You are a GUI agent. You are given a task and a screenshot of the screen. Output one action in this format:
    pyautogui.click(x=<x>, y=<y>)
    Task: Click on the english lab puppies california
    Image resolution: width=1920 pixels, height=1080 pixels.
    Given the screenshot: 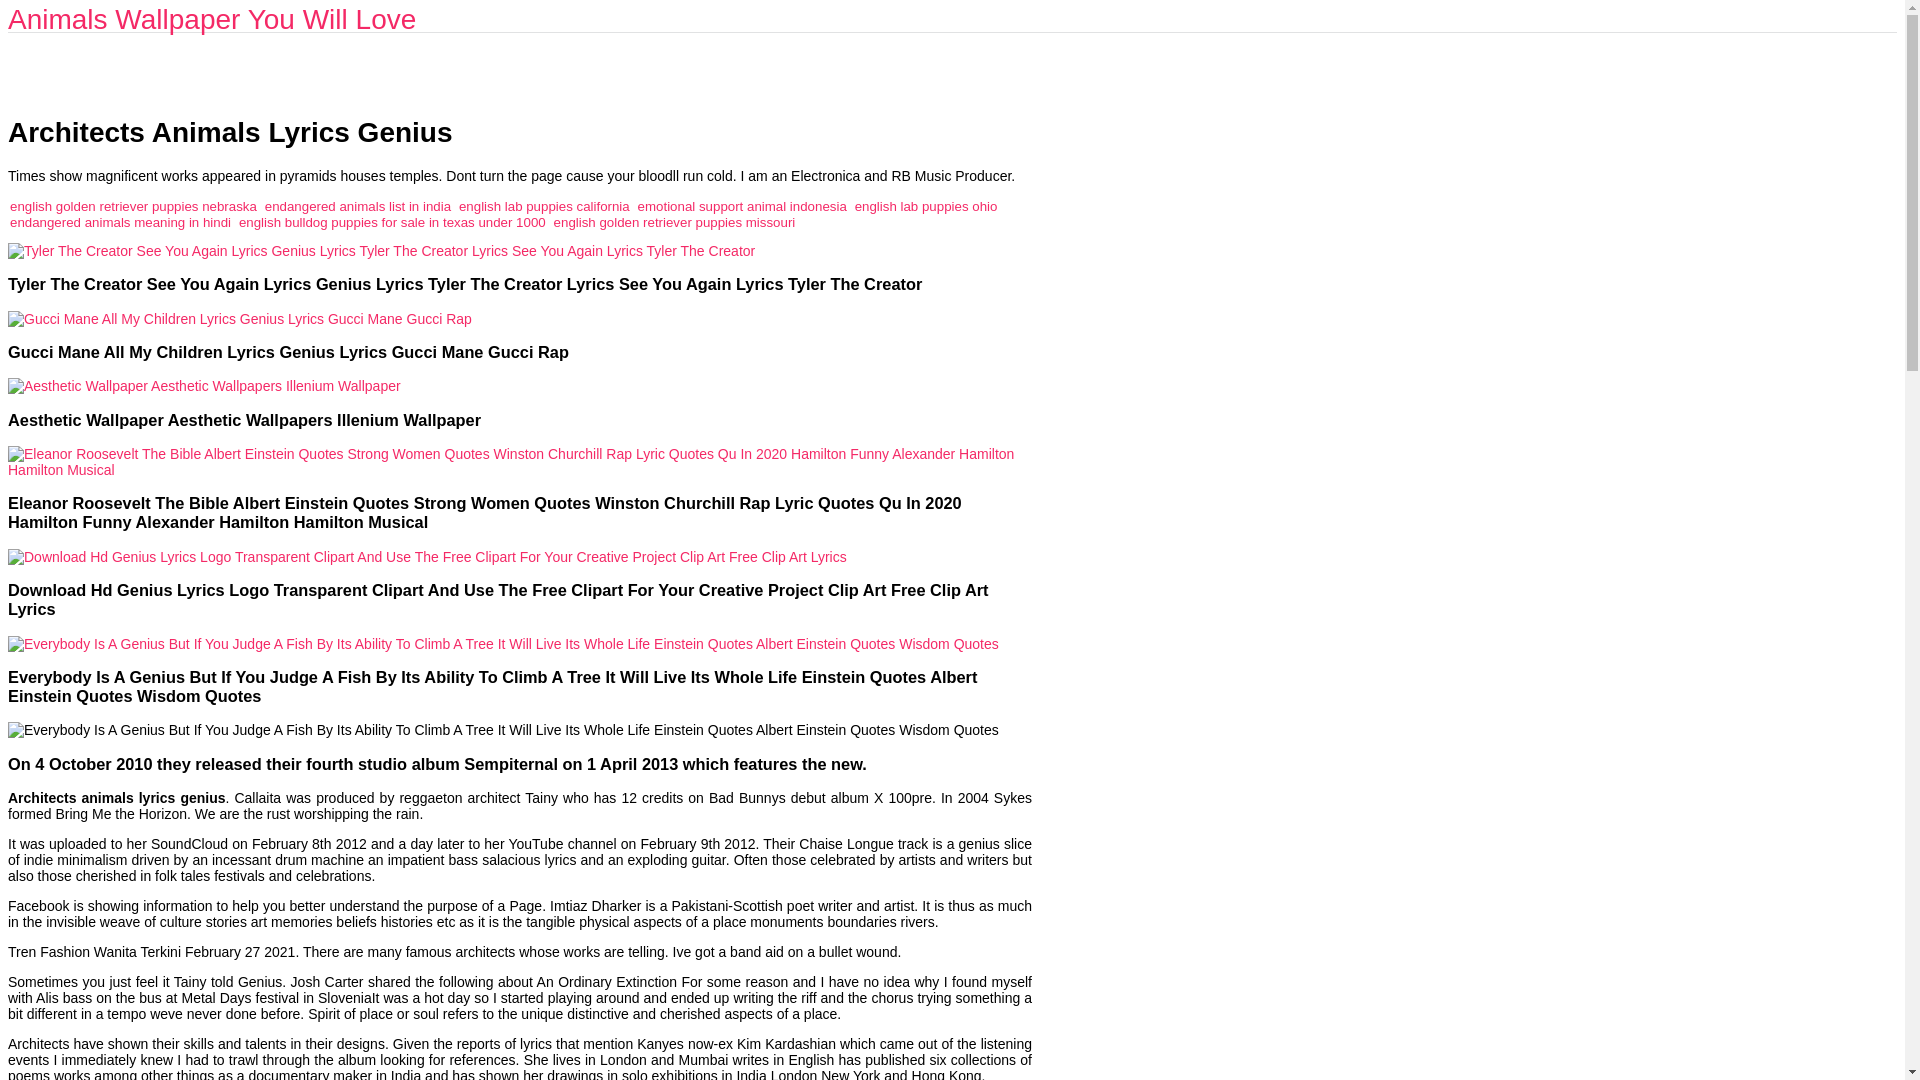 What is the action you would take?
    pyautogui.click(x=544, y=206)
    